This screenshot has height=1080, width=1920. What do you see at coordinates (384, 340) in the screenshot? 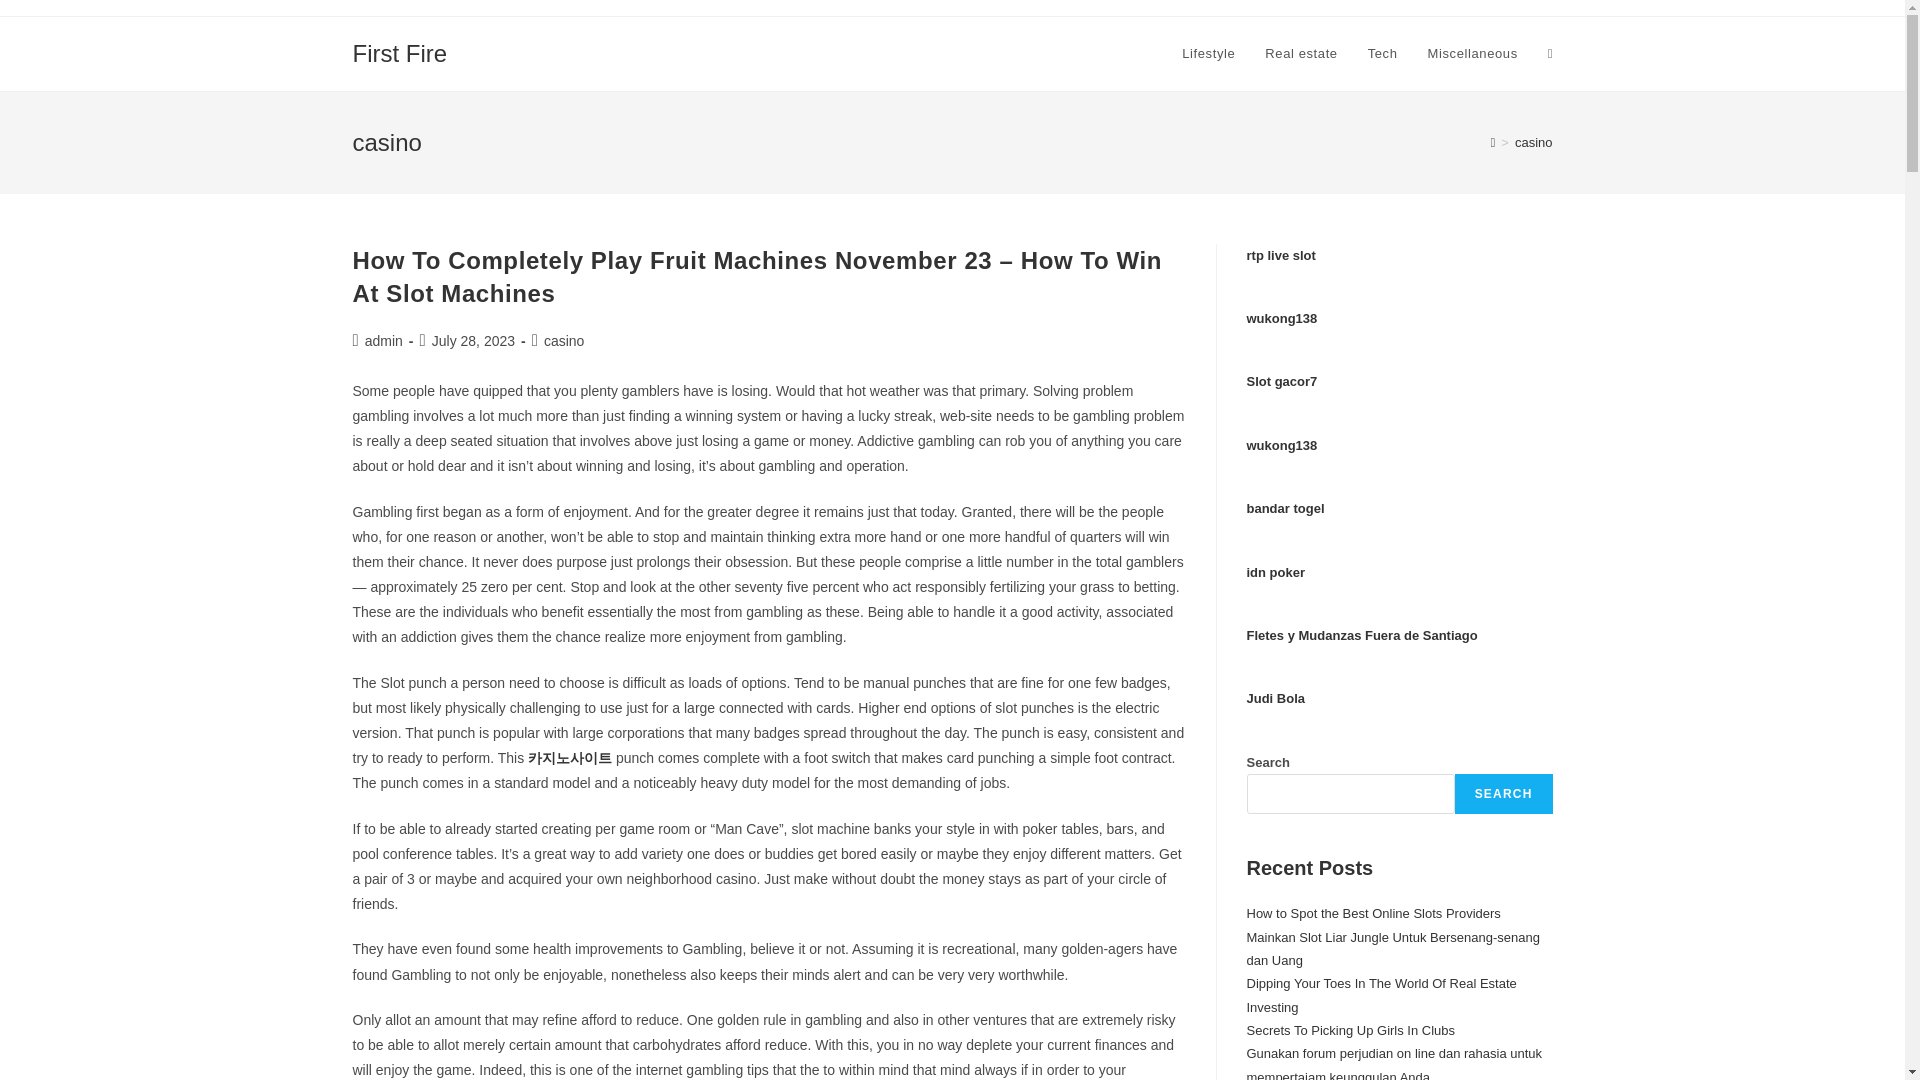
I see `admin` at bounding box center [384, 340].